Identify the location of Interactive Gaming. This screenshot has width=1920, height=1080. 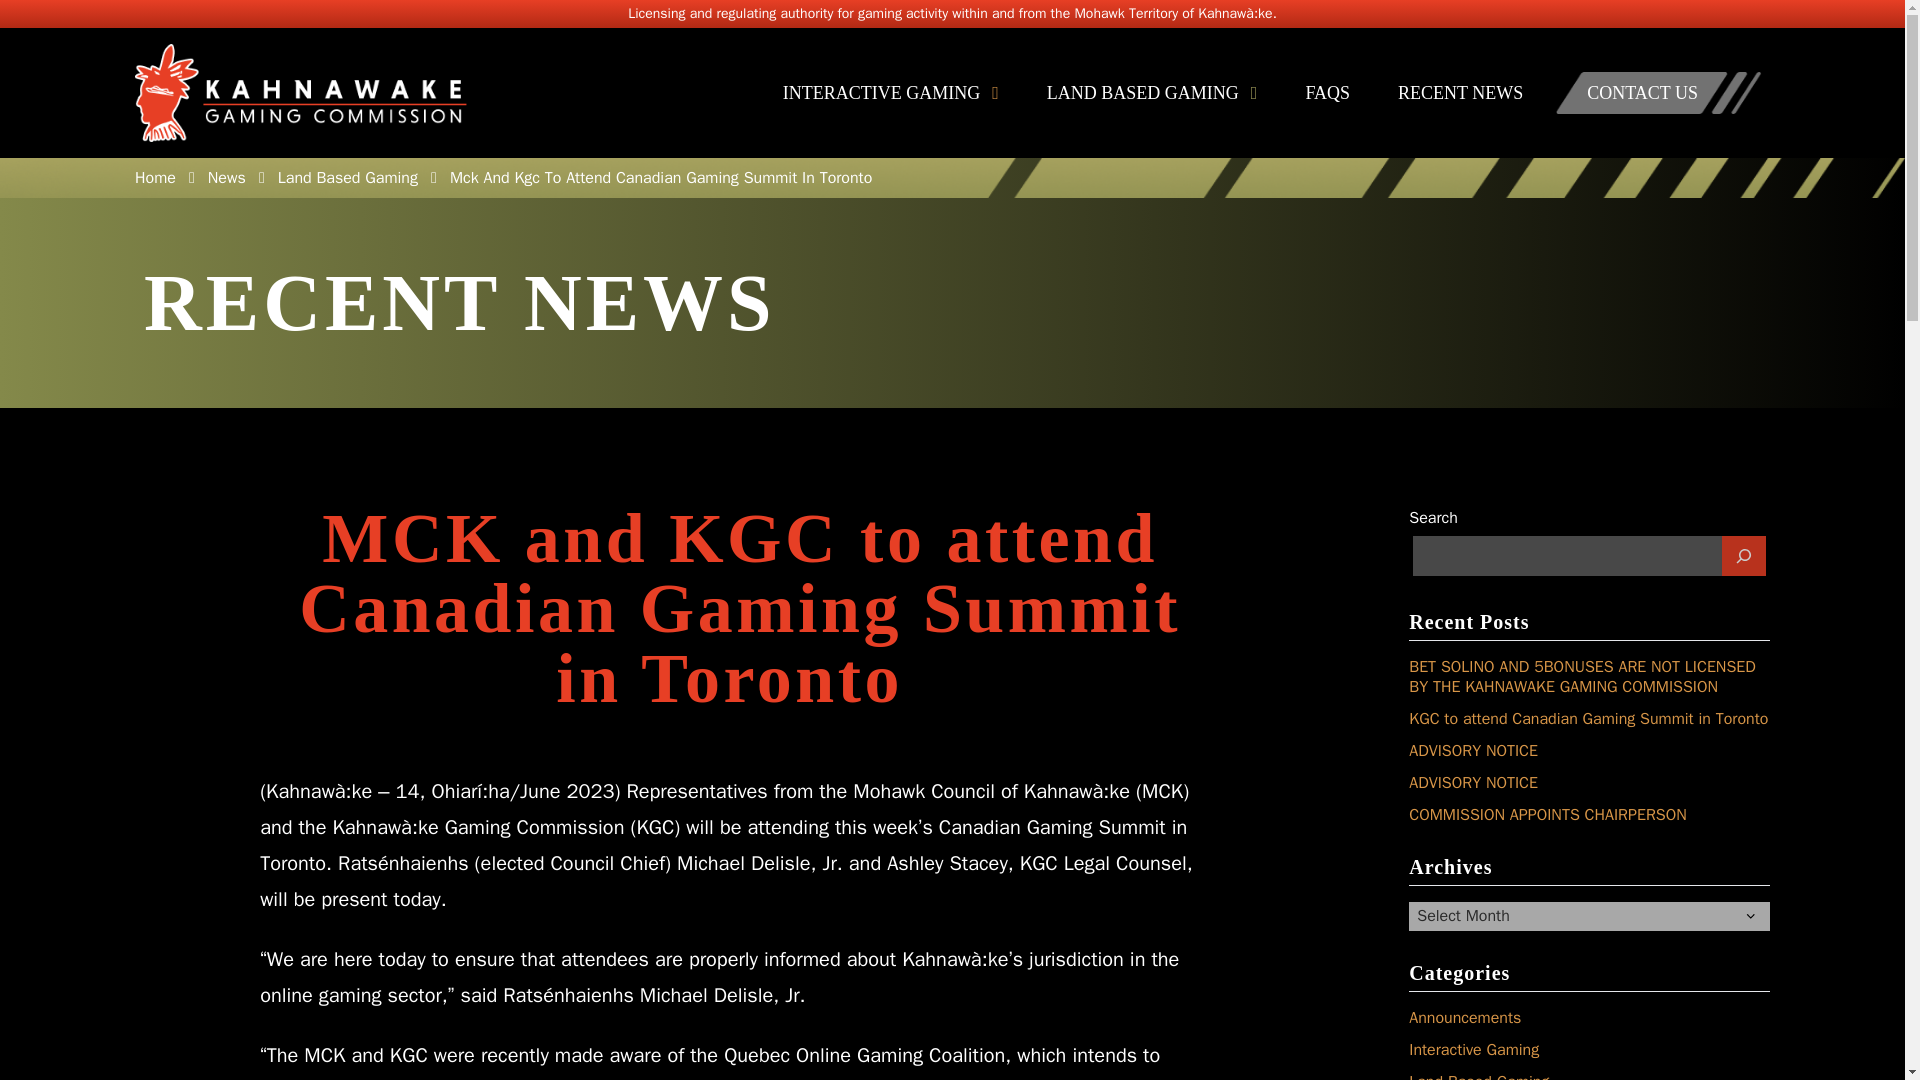
(1474, 1050).